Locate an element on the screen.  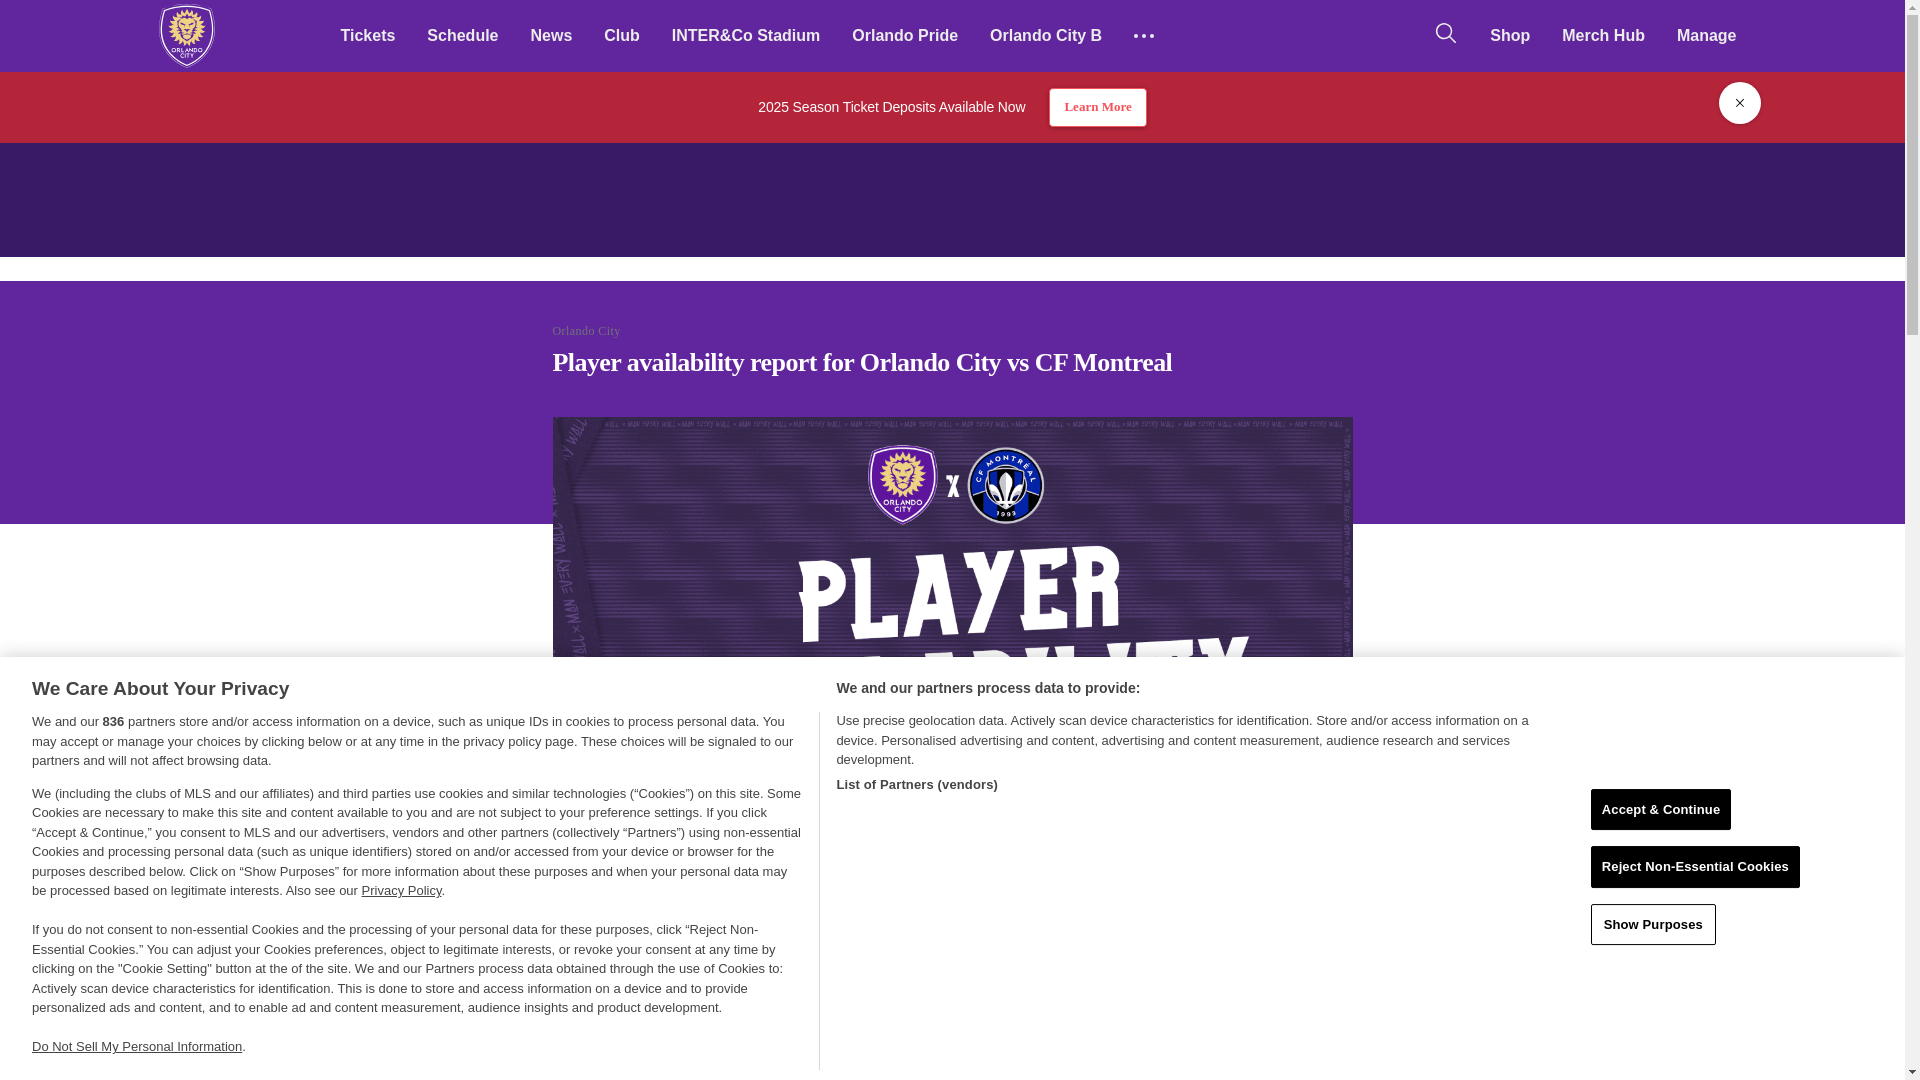
Tickets is located at coordinates (367, 35).